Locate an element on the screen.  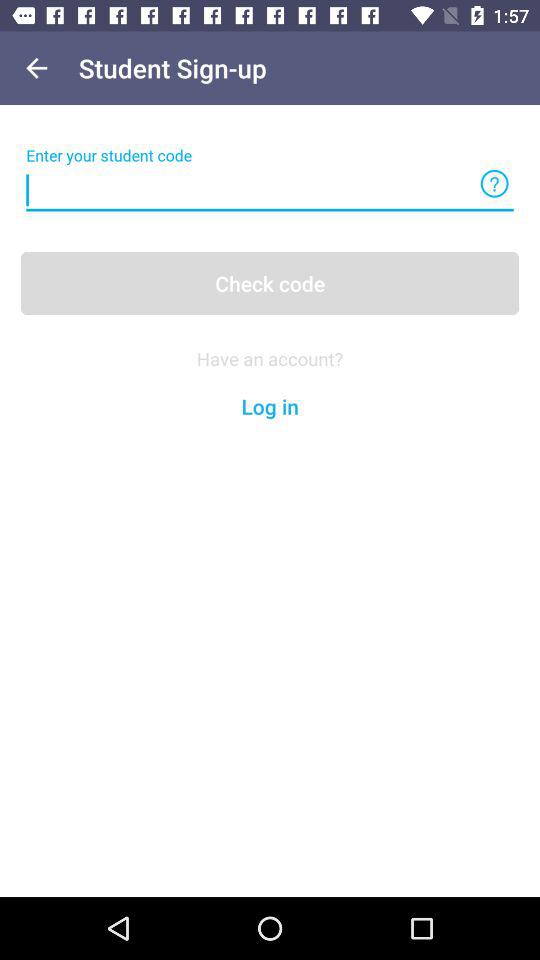
more inversmetion is located at coordinates (494, 184).